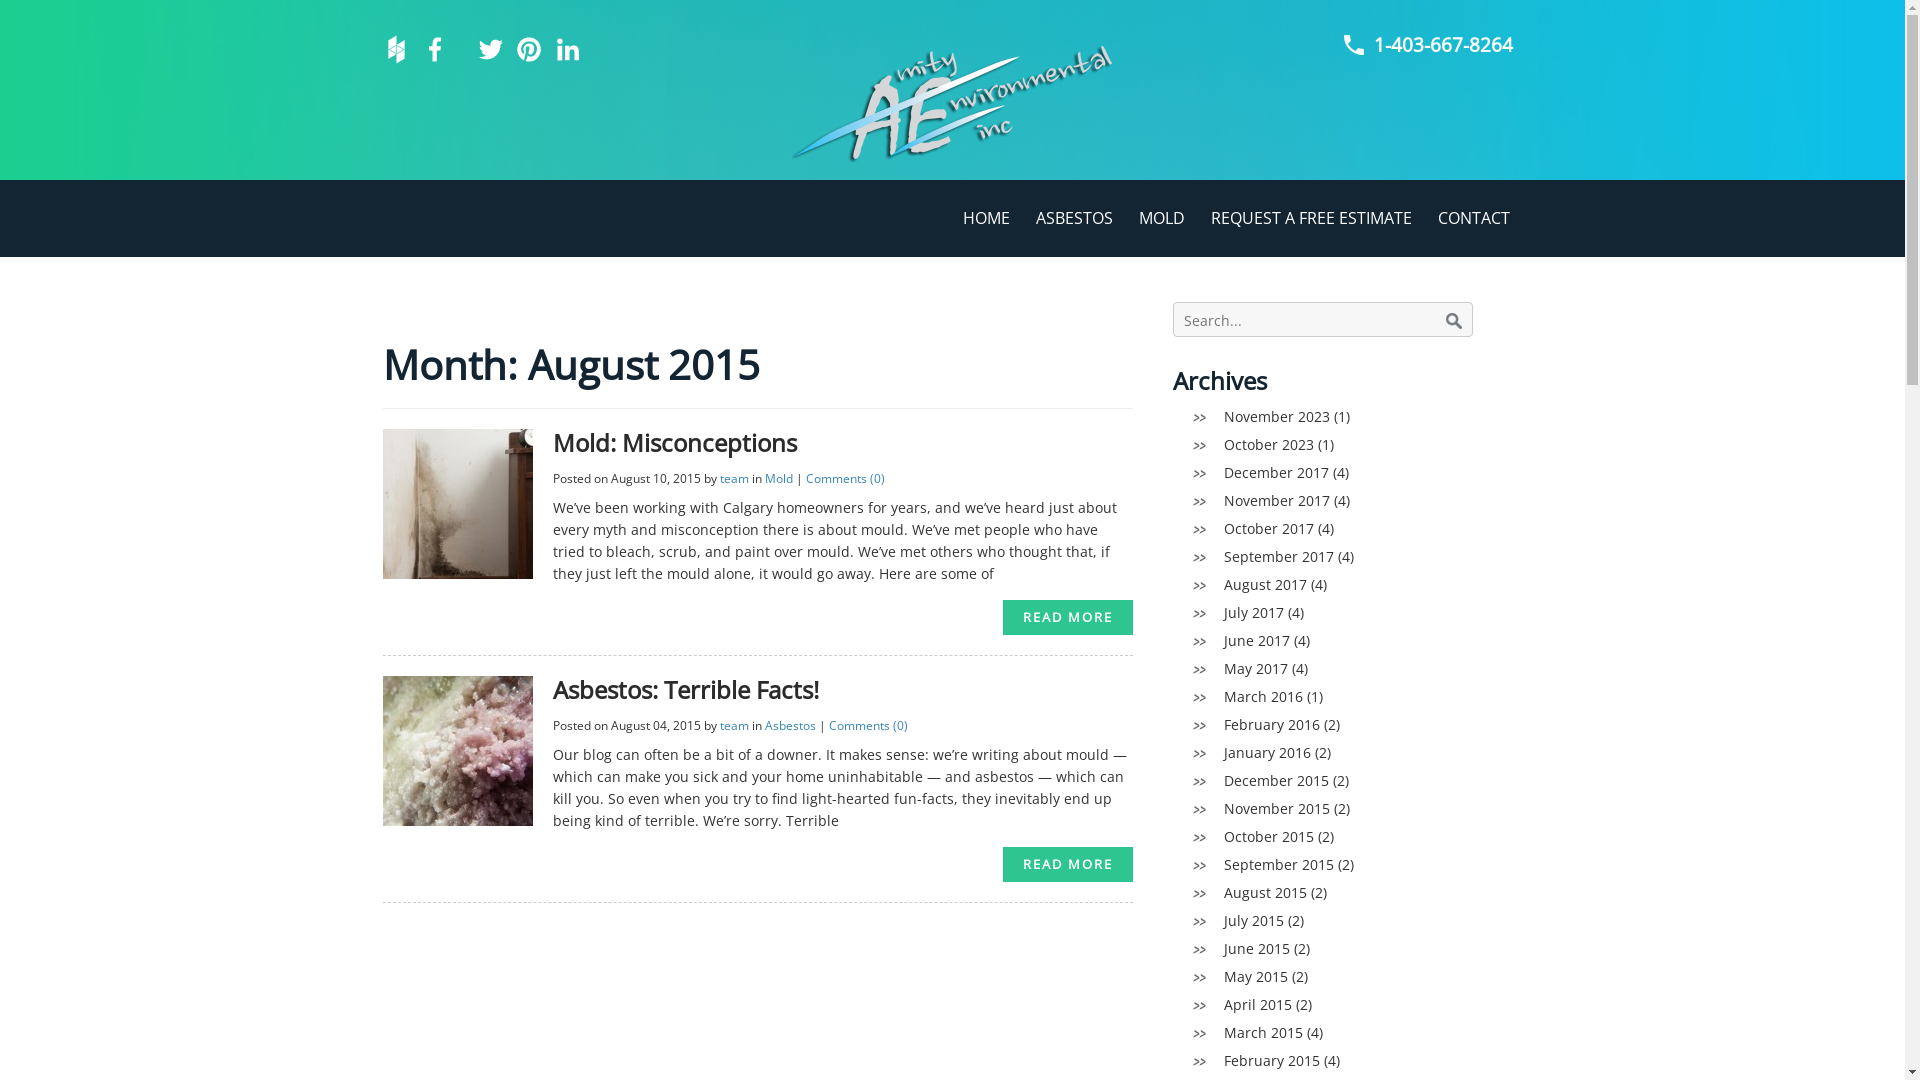  Describe the element at coordinates (734, 726) in the screenshot. I see `team` at that location.